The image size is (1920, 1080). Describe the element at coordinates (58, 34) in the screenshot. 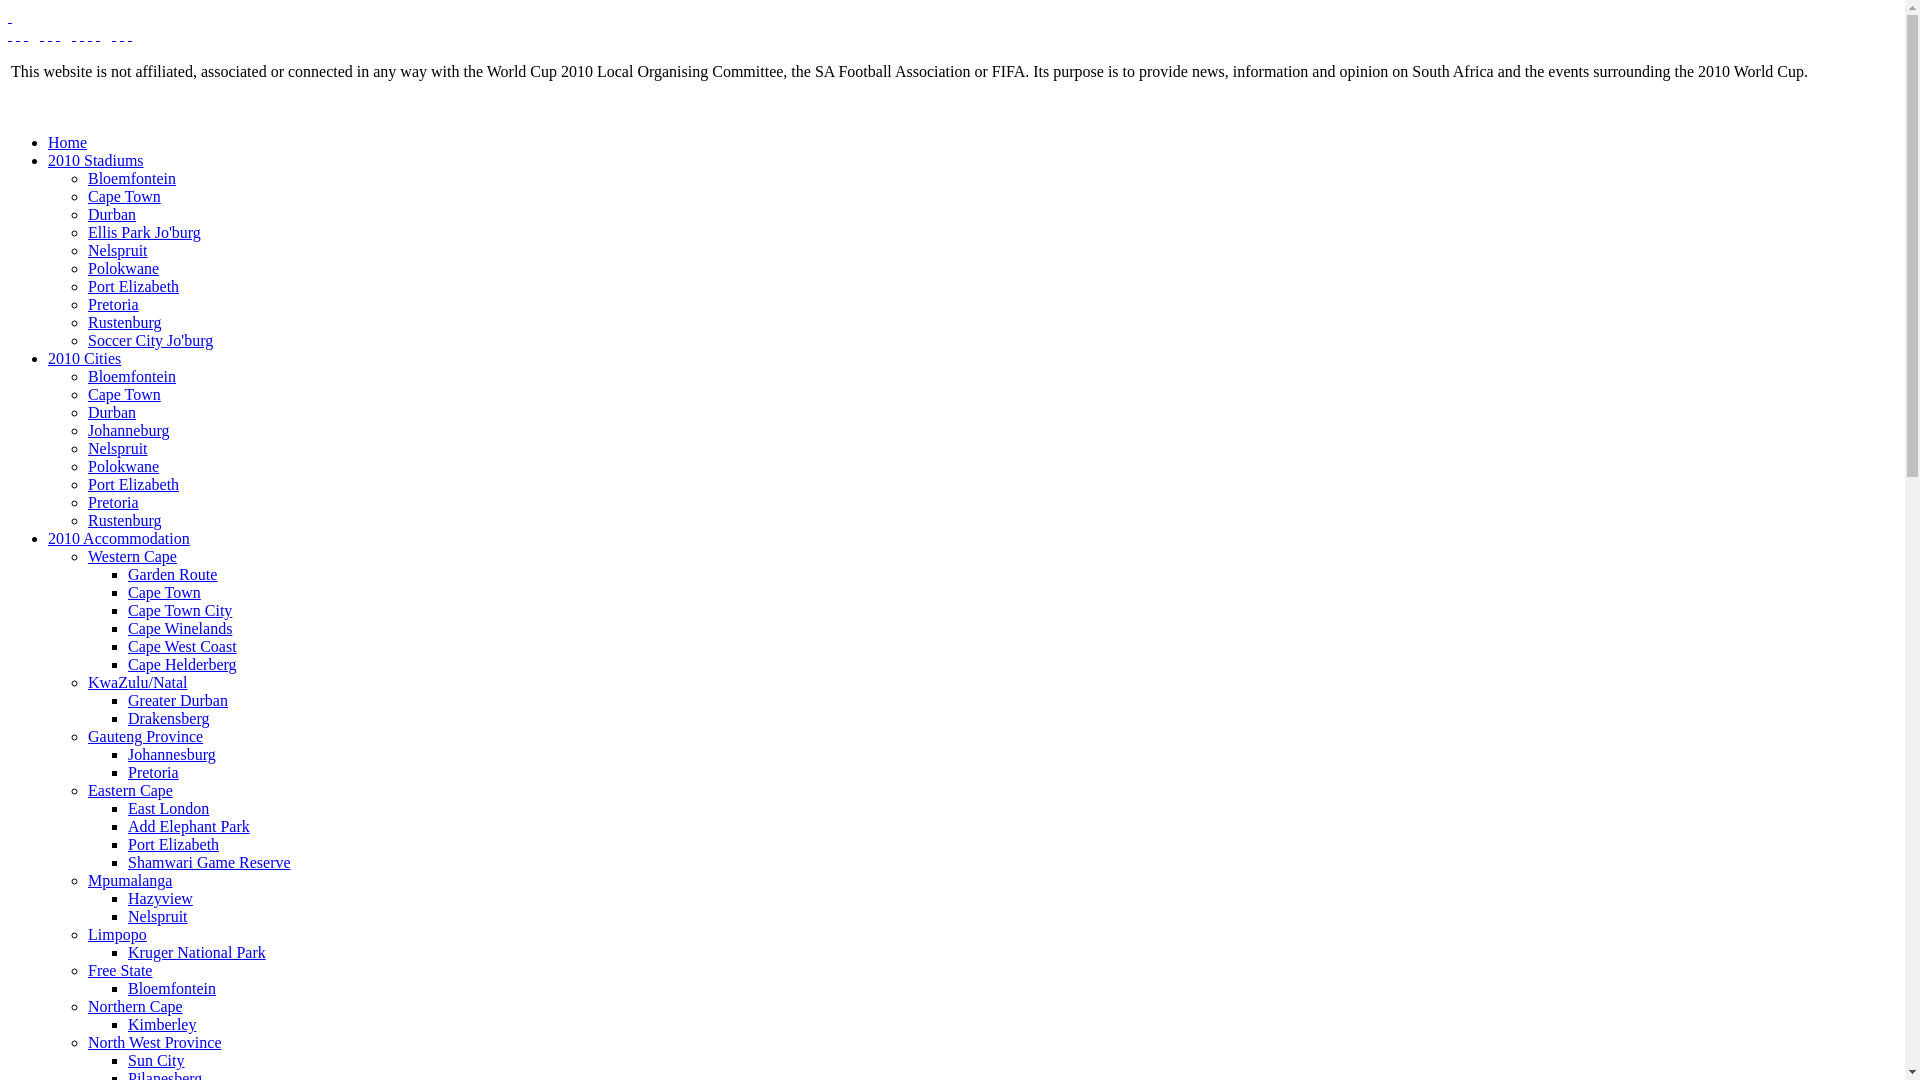

I see ` ` at that location.